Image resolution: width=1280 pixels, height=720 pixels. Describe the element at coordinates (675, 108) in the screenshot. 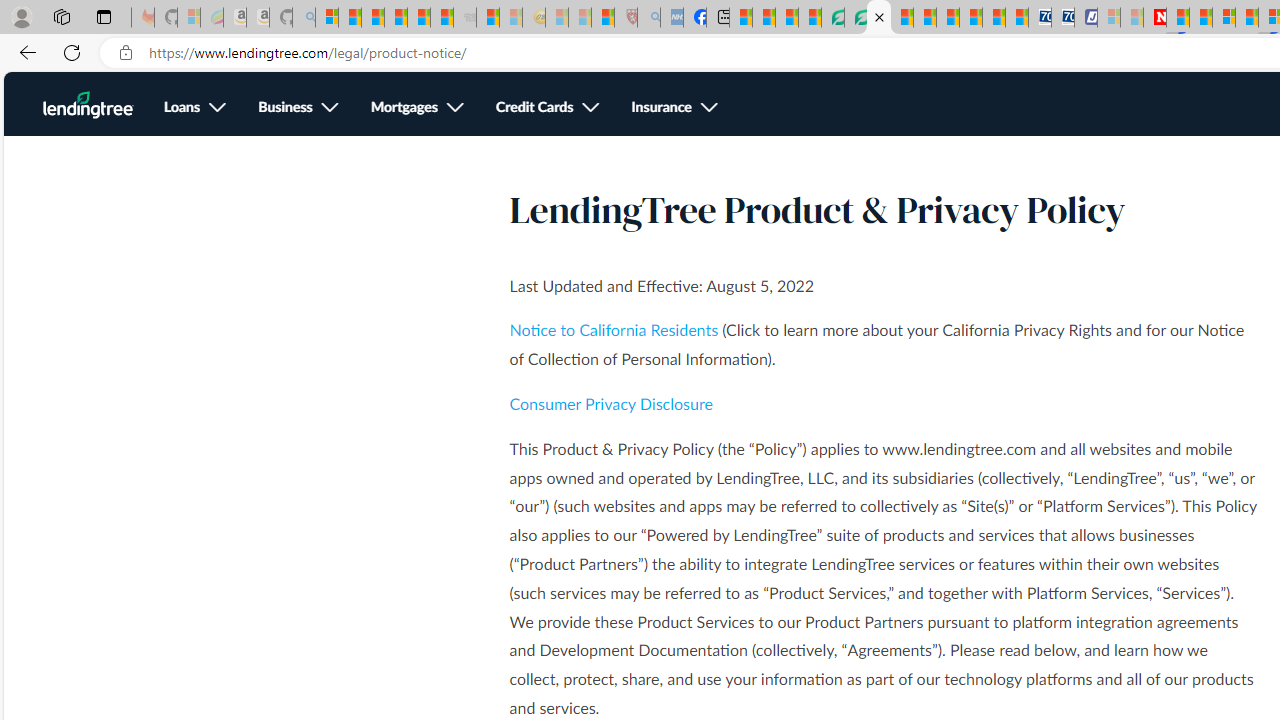

I see `Insurance, see more` at that location.